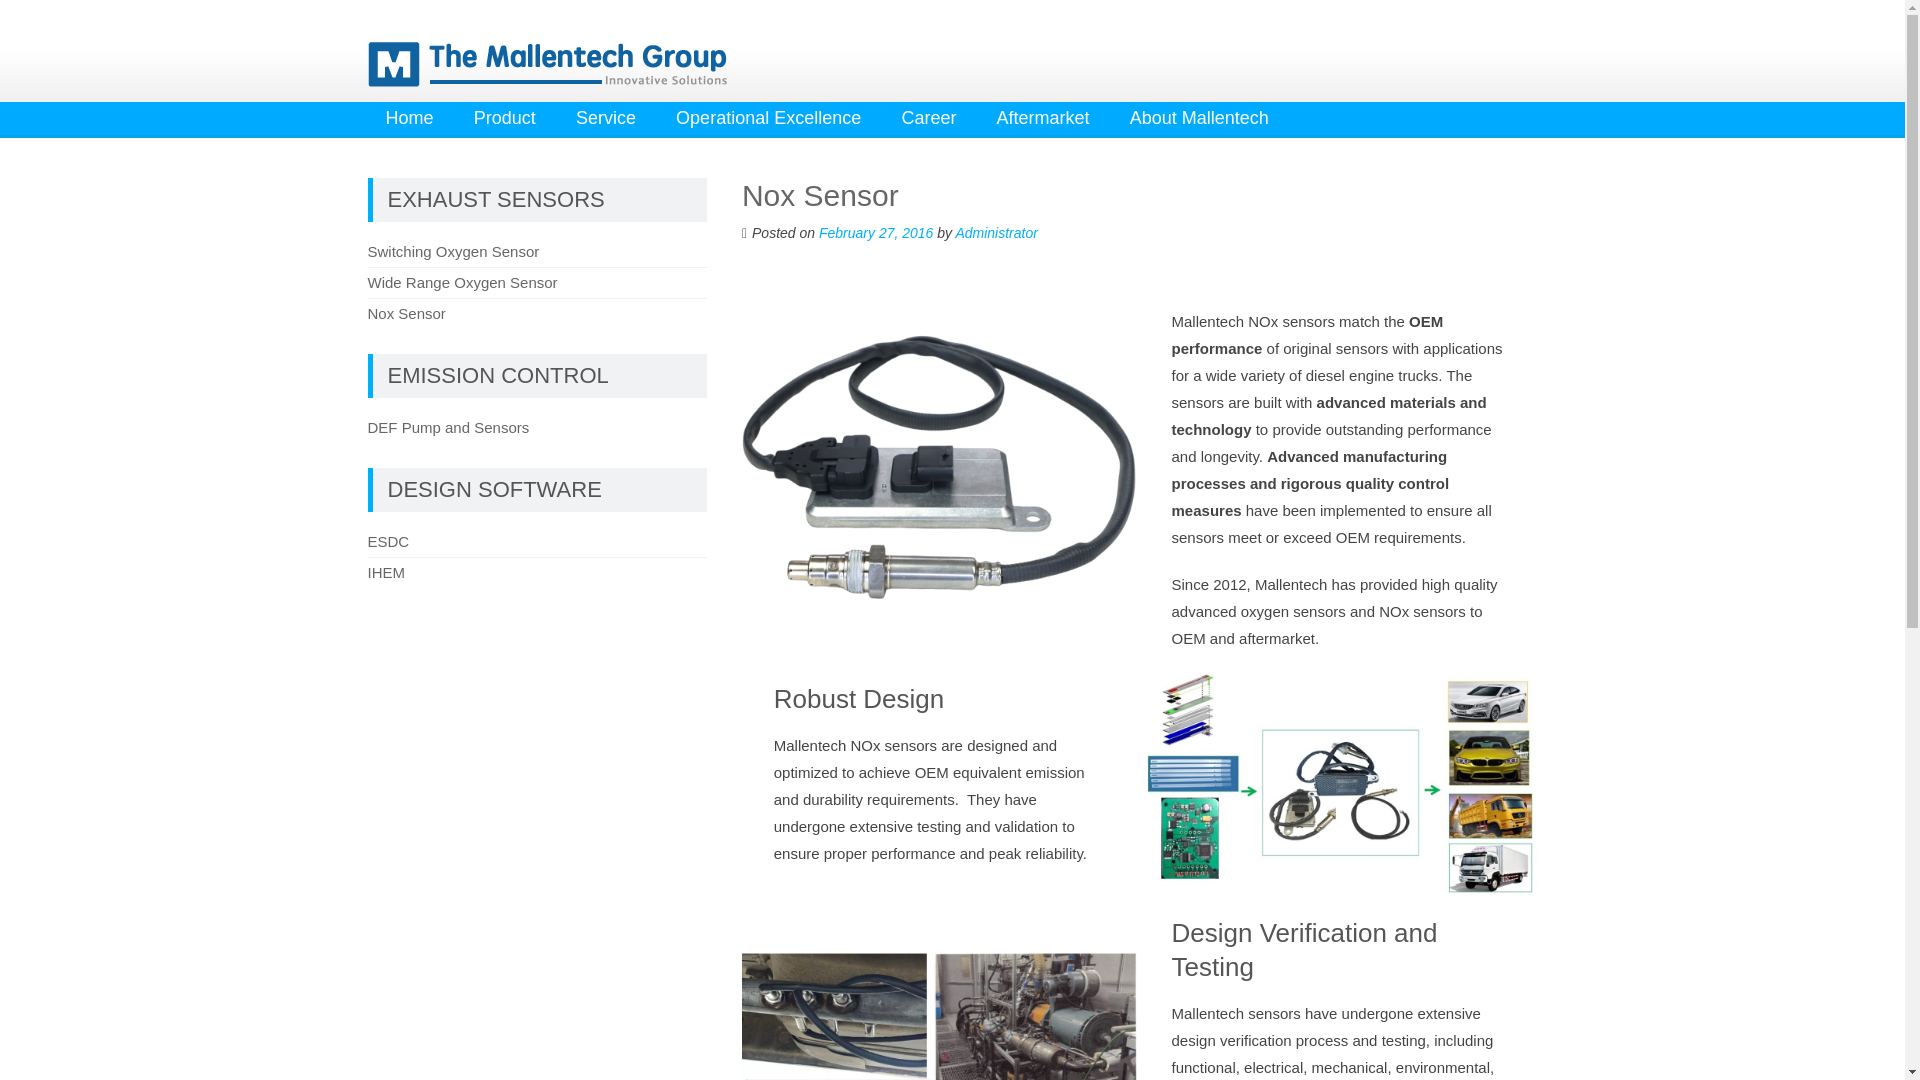  Describe the element at coordinates (386, 572) in the screenshot. I see `IHEM` at that location.